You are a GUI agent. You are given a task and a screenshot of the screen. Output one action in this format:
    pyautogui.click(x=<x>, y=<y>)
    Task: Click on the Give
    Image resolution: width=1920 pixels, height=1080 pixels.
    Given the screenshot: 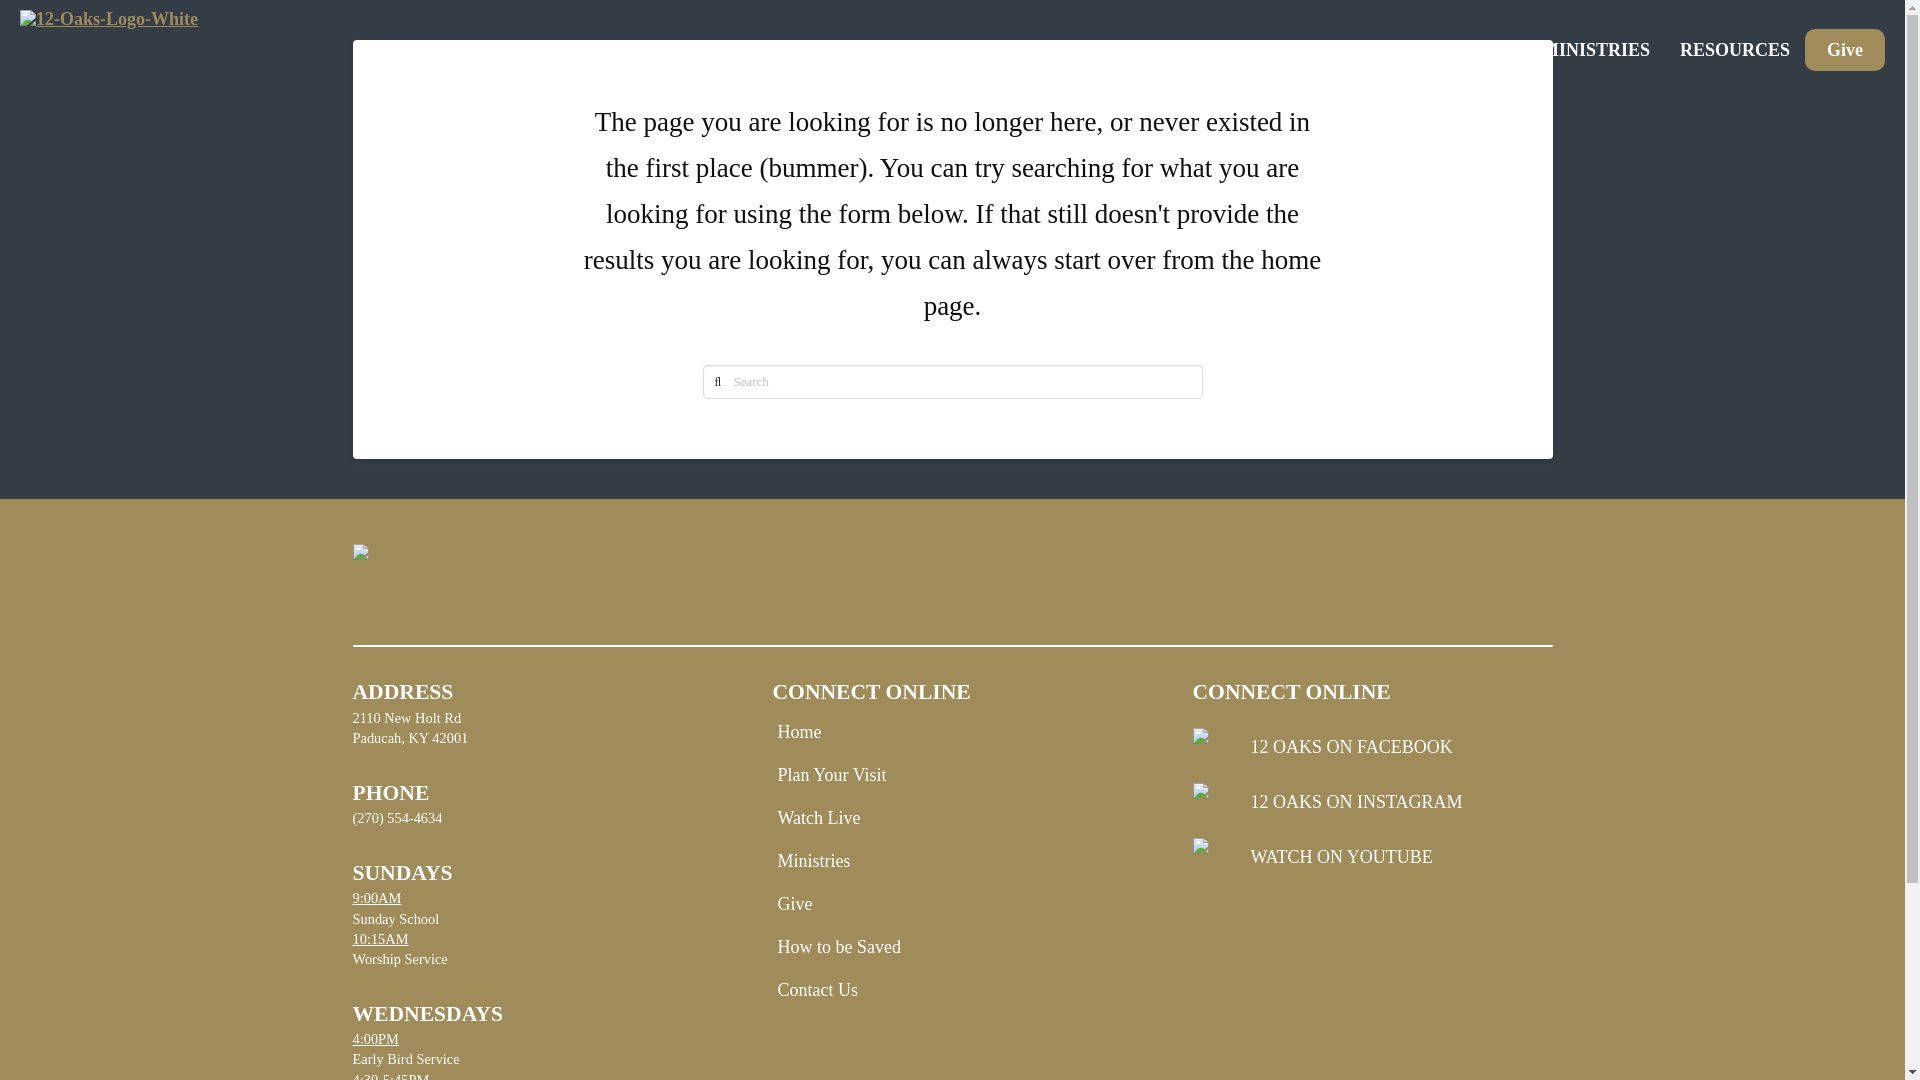 What is the action you would take?
    pyautogui.click(x=1845, y=50)
    